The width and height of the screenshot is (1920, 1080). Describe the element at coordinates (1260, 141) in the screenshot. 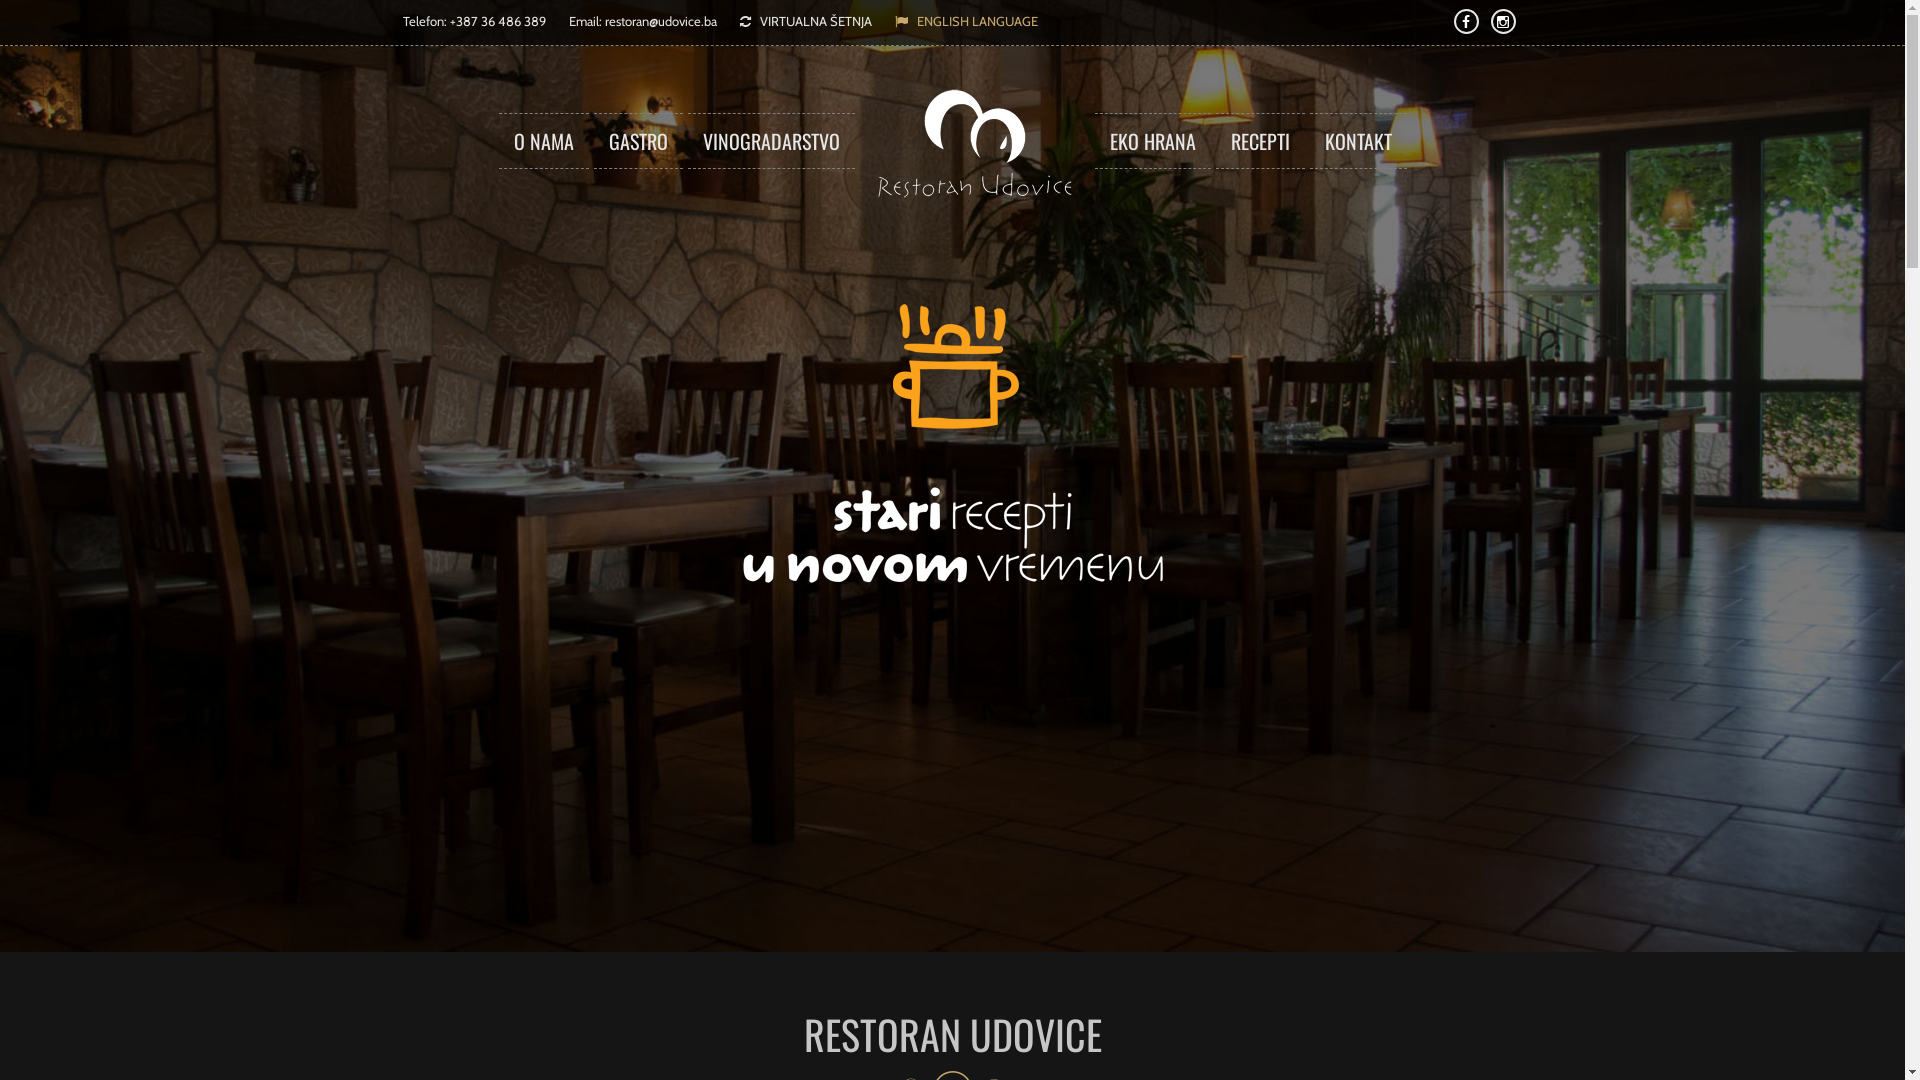

I see `RECEPTI` at that location.